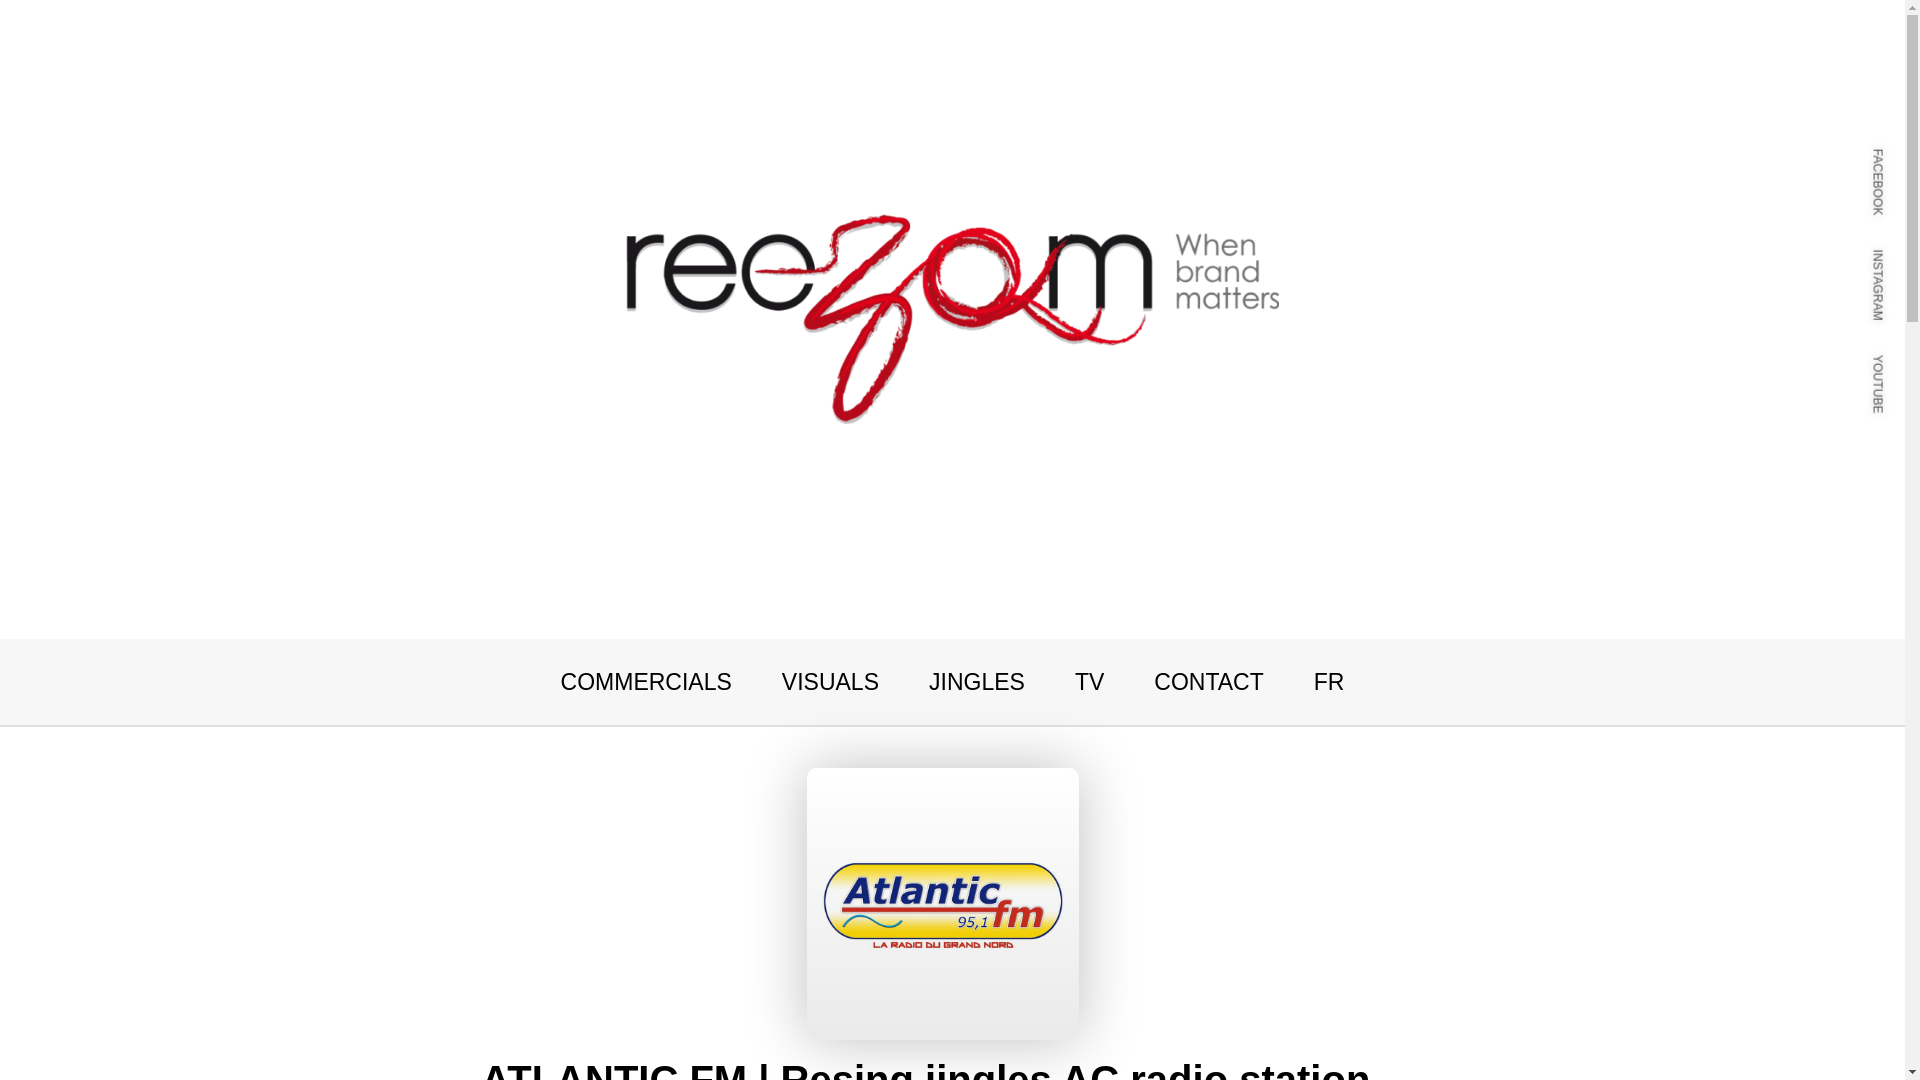 Image resolution: width=1920 pixels, height=1080 pixels. I want to click on COMMERCIALS, so click(646, 682).